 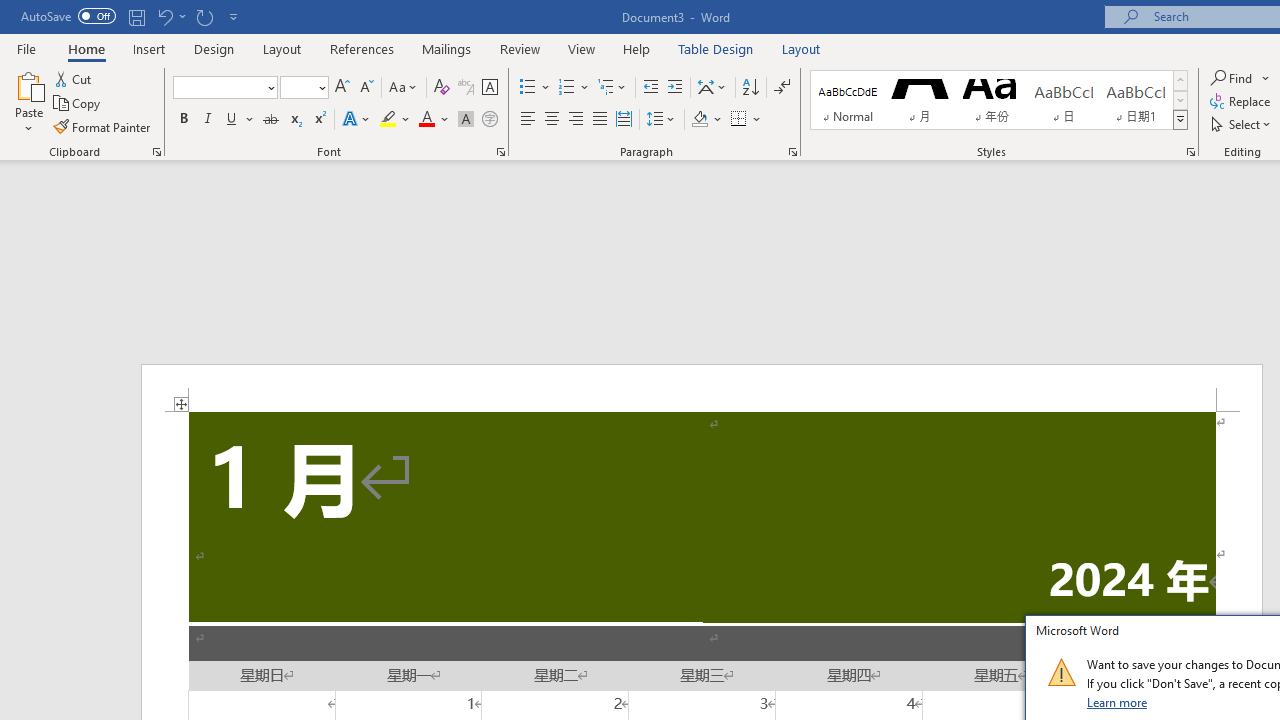 I want to click on Font Color RGB(255, 0, 0), so click(x=426, y=120).